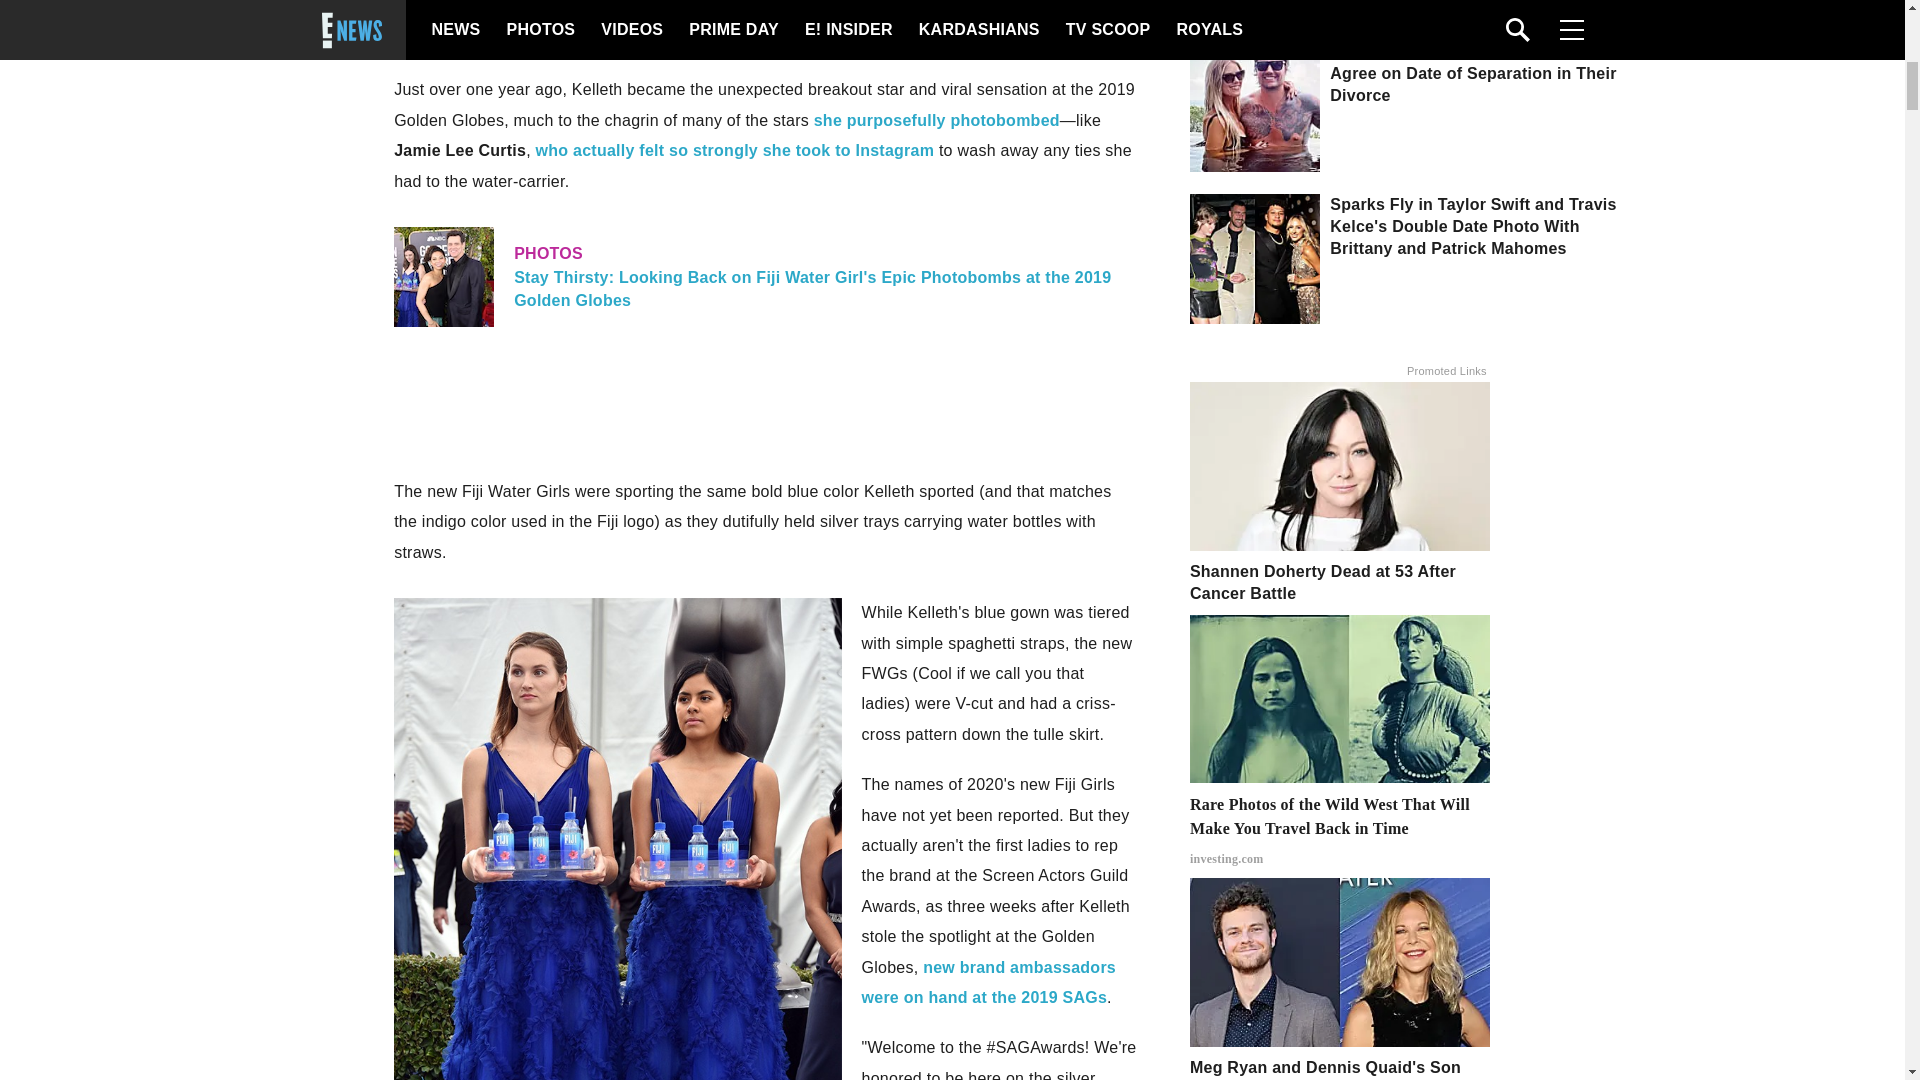  I want to click on who actually felt so strongly she took to Instagram, so click(735, 150).